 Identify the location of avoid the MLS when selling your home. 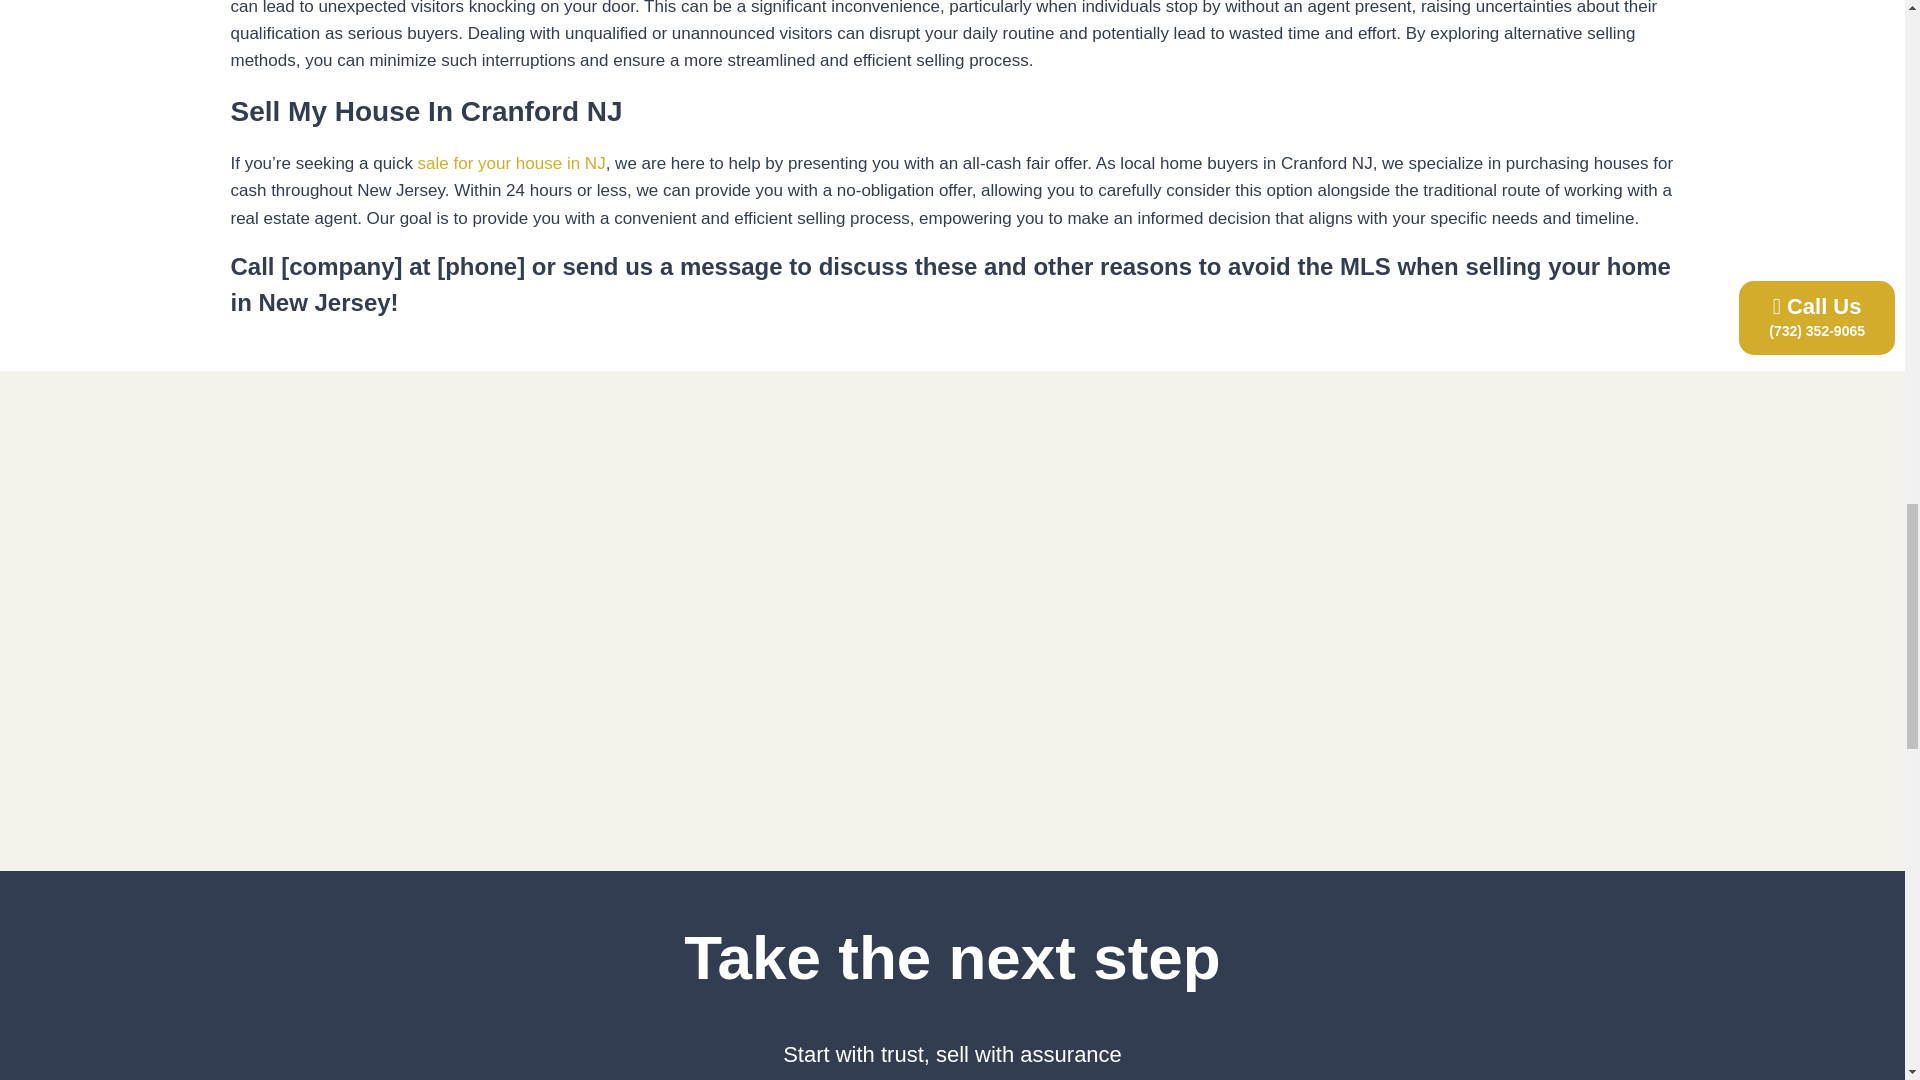
(1449, 266).